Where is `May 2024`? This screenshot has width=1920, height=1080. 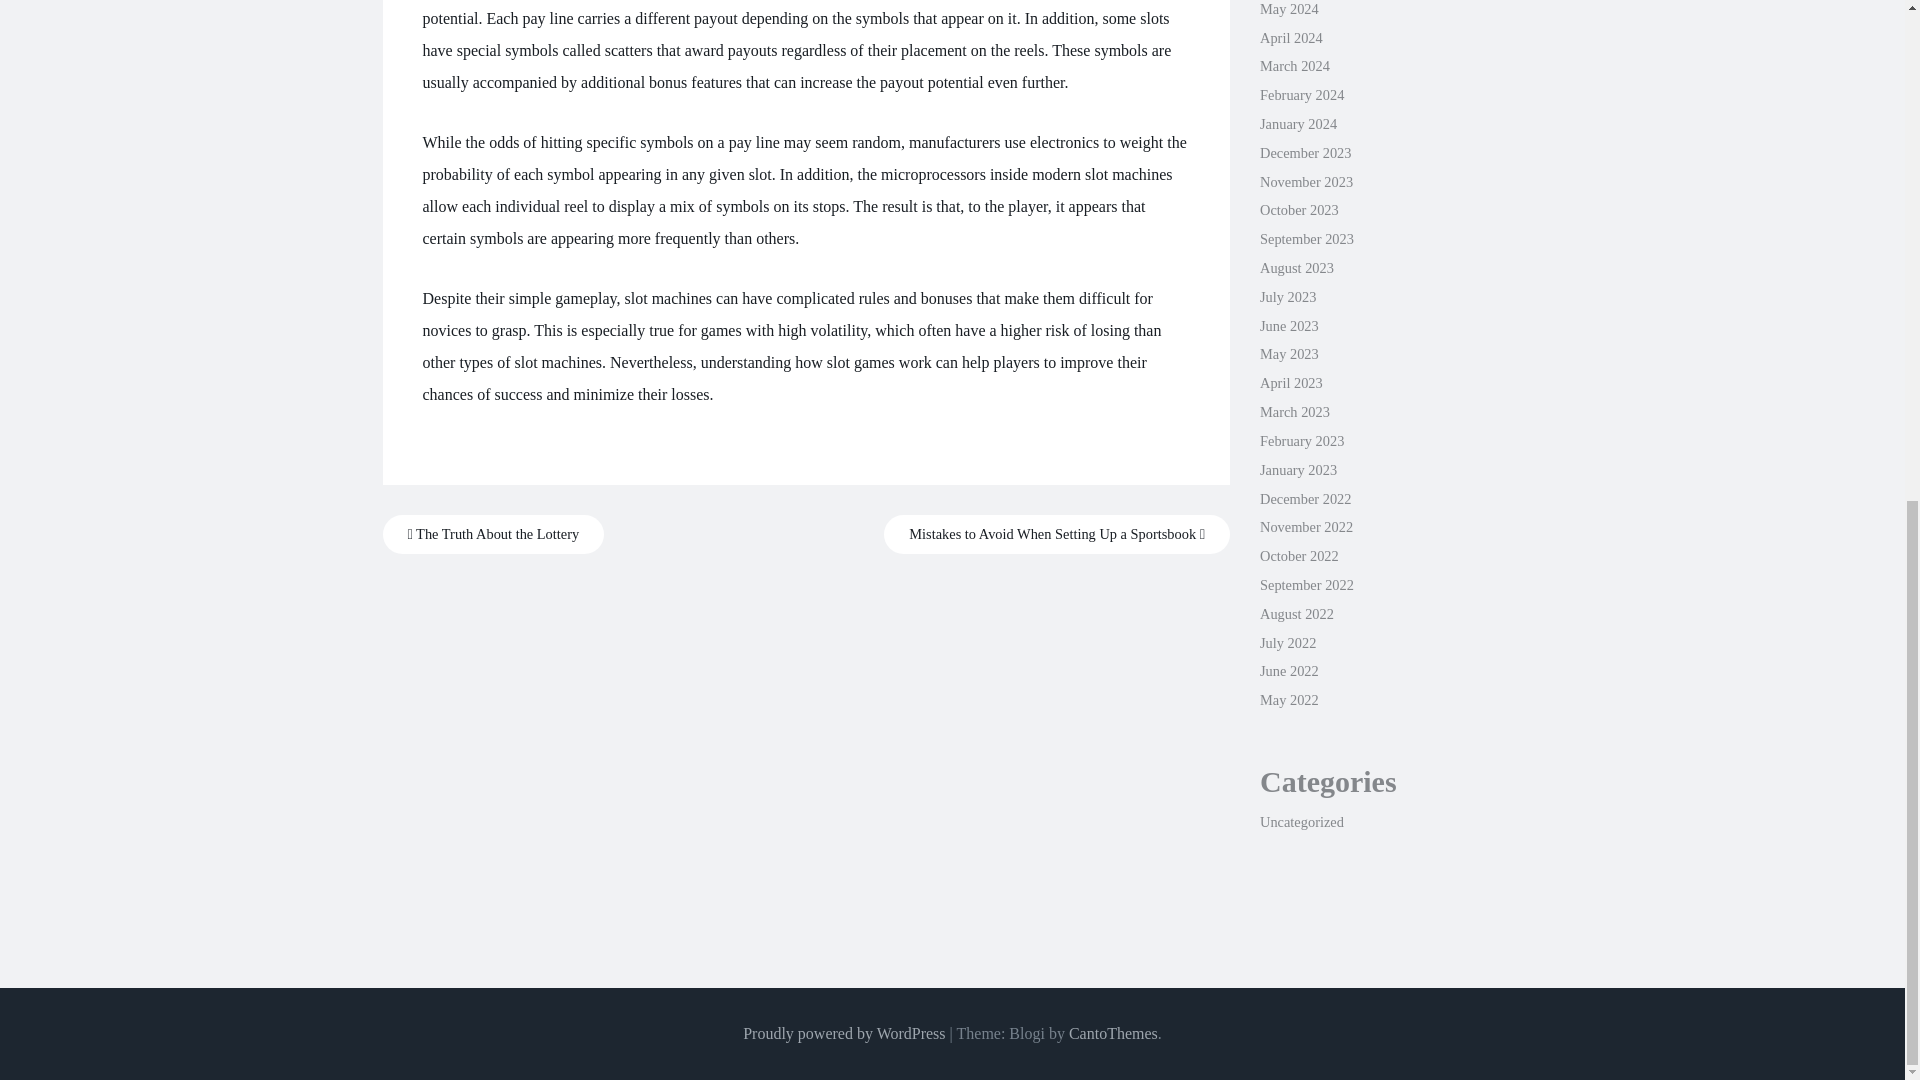
May 2024 is located at coordinates (1289, 9).